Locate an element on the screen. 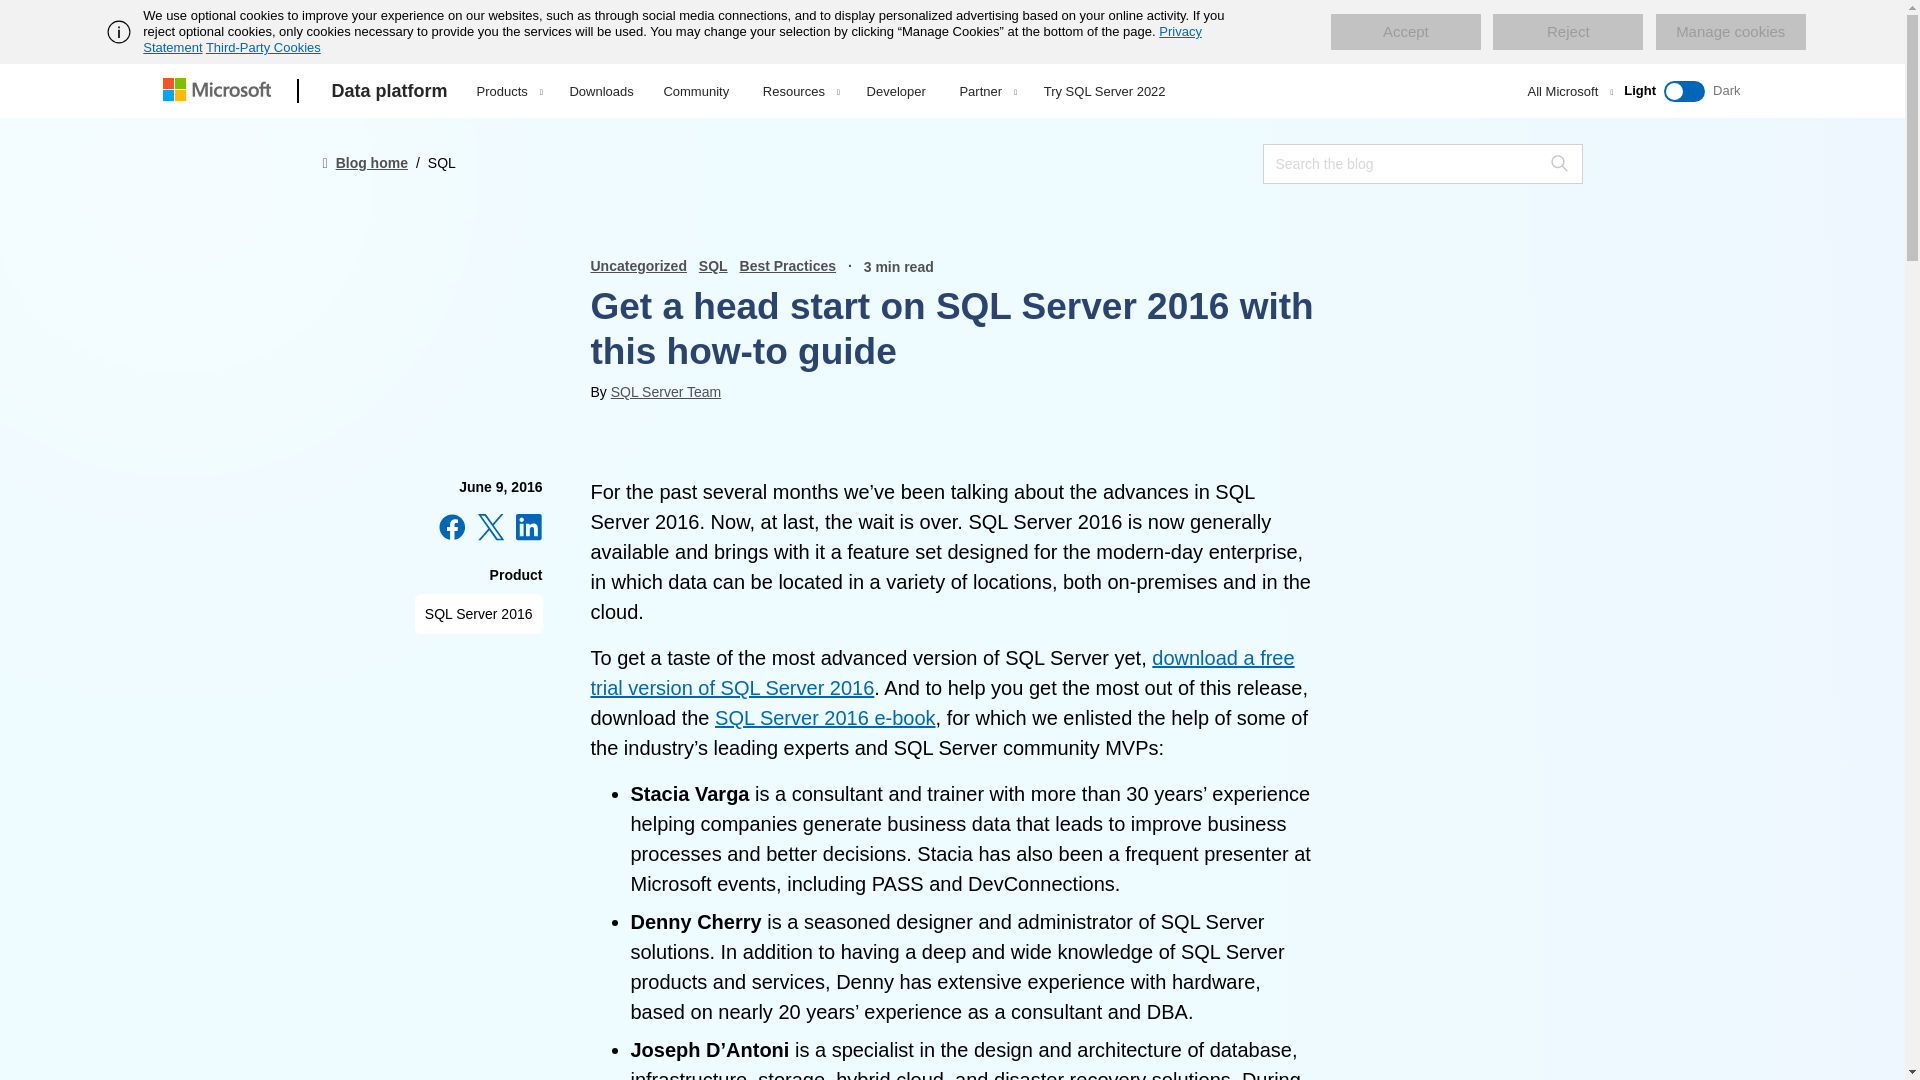 The height and width of the screenshot is (1080, 1920). Privacy Statement is located at coordinates (672, 39).